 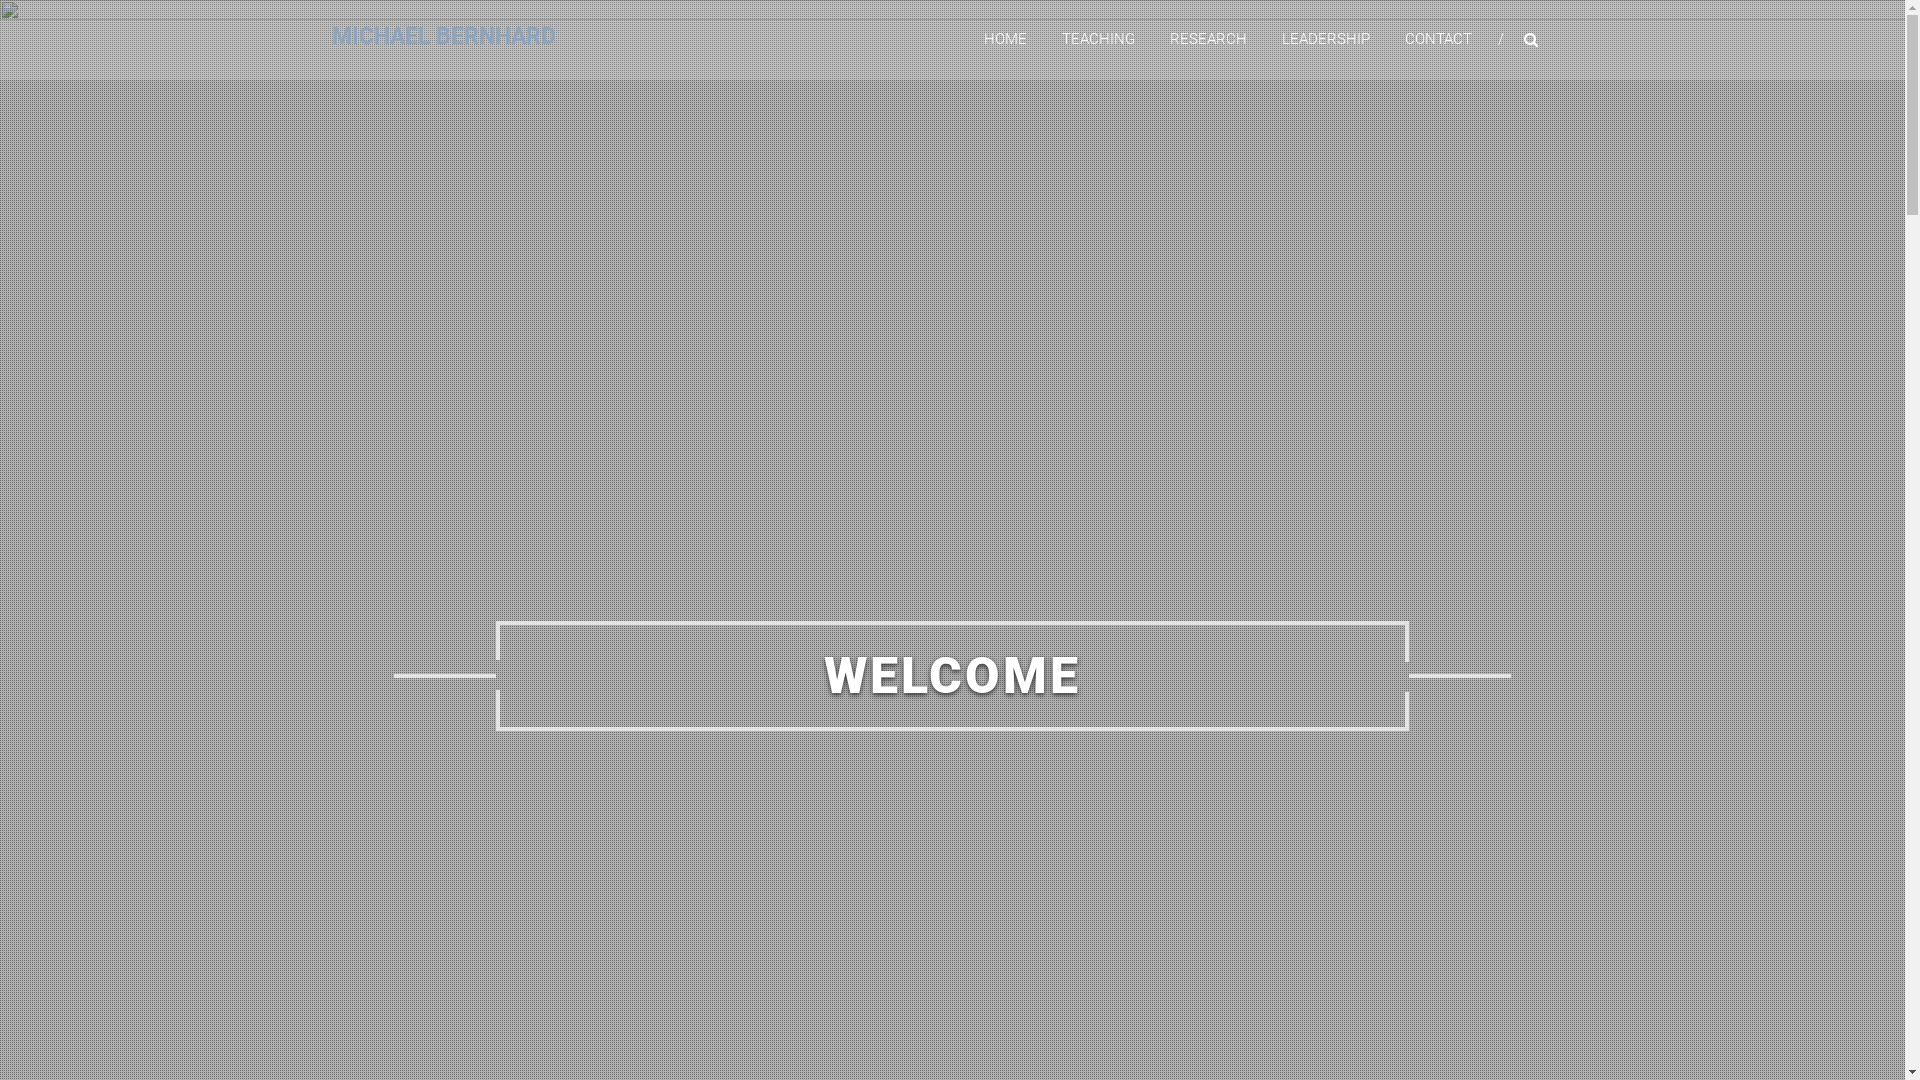 What do you see at coordinates (444, 36) in the screenshot?
I see `MICHAEL BERNHARD` at bounding box center [444, 36].